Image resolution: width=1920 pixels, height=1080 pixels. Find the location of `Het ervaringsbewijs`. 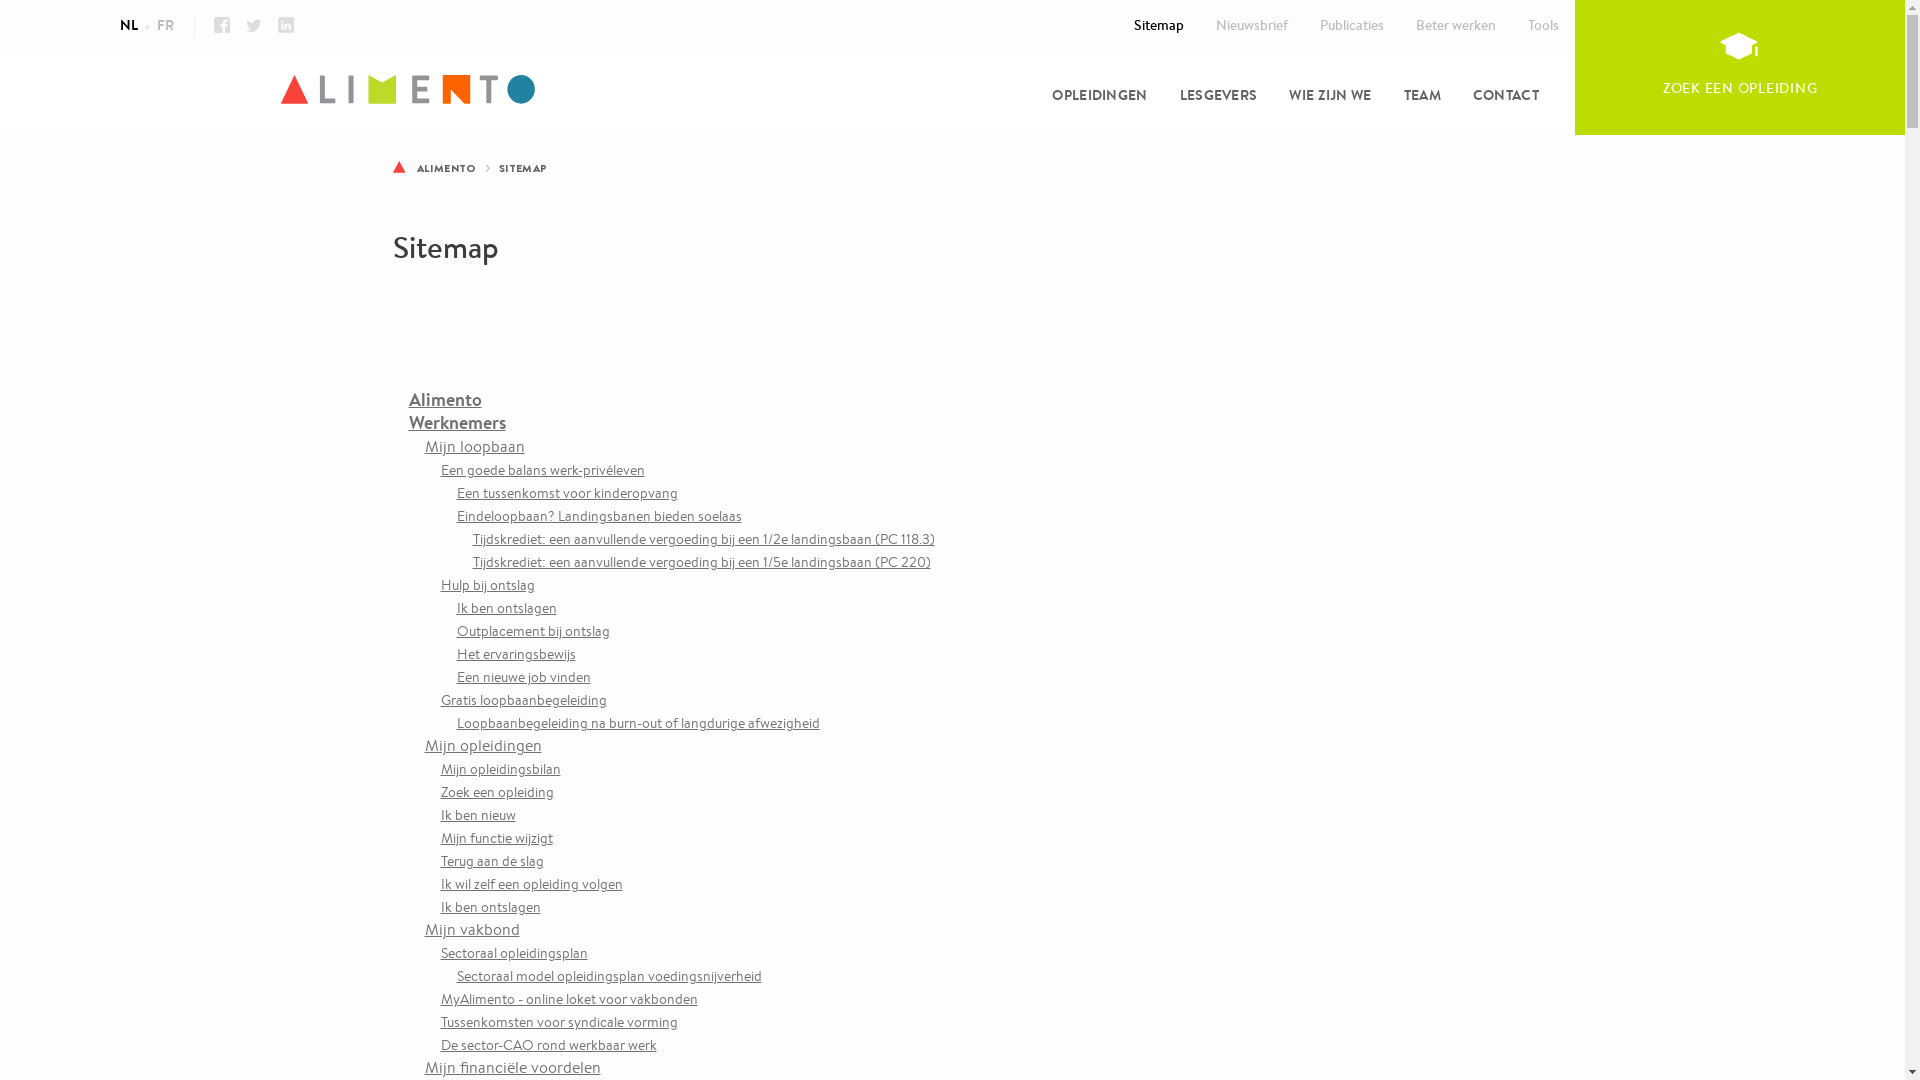

Het ervaringsbewijs is located at coordinates (516, 654).